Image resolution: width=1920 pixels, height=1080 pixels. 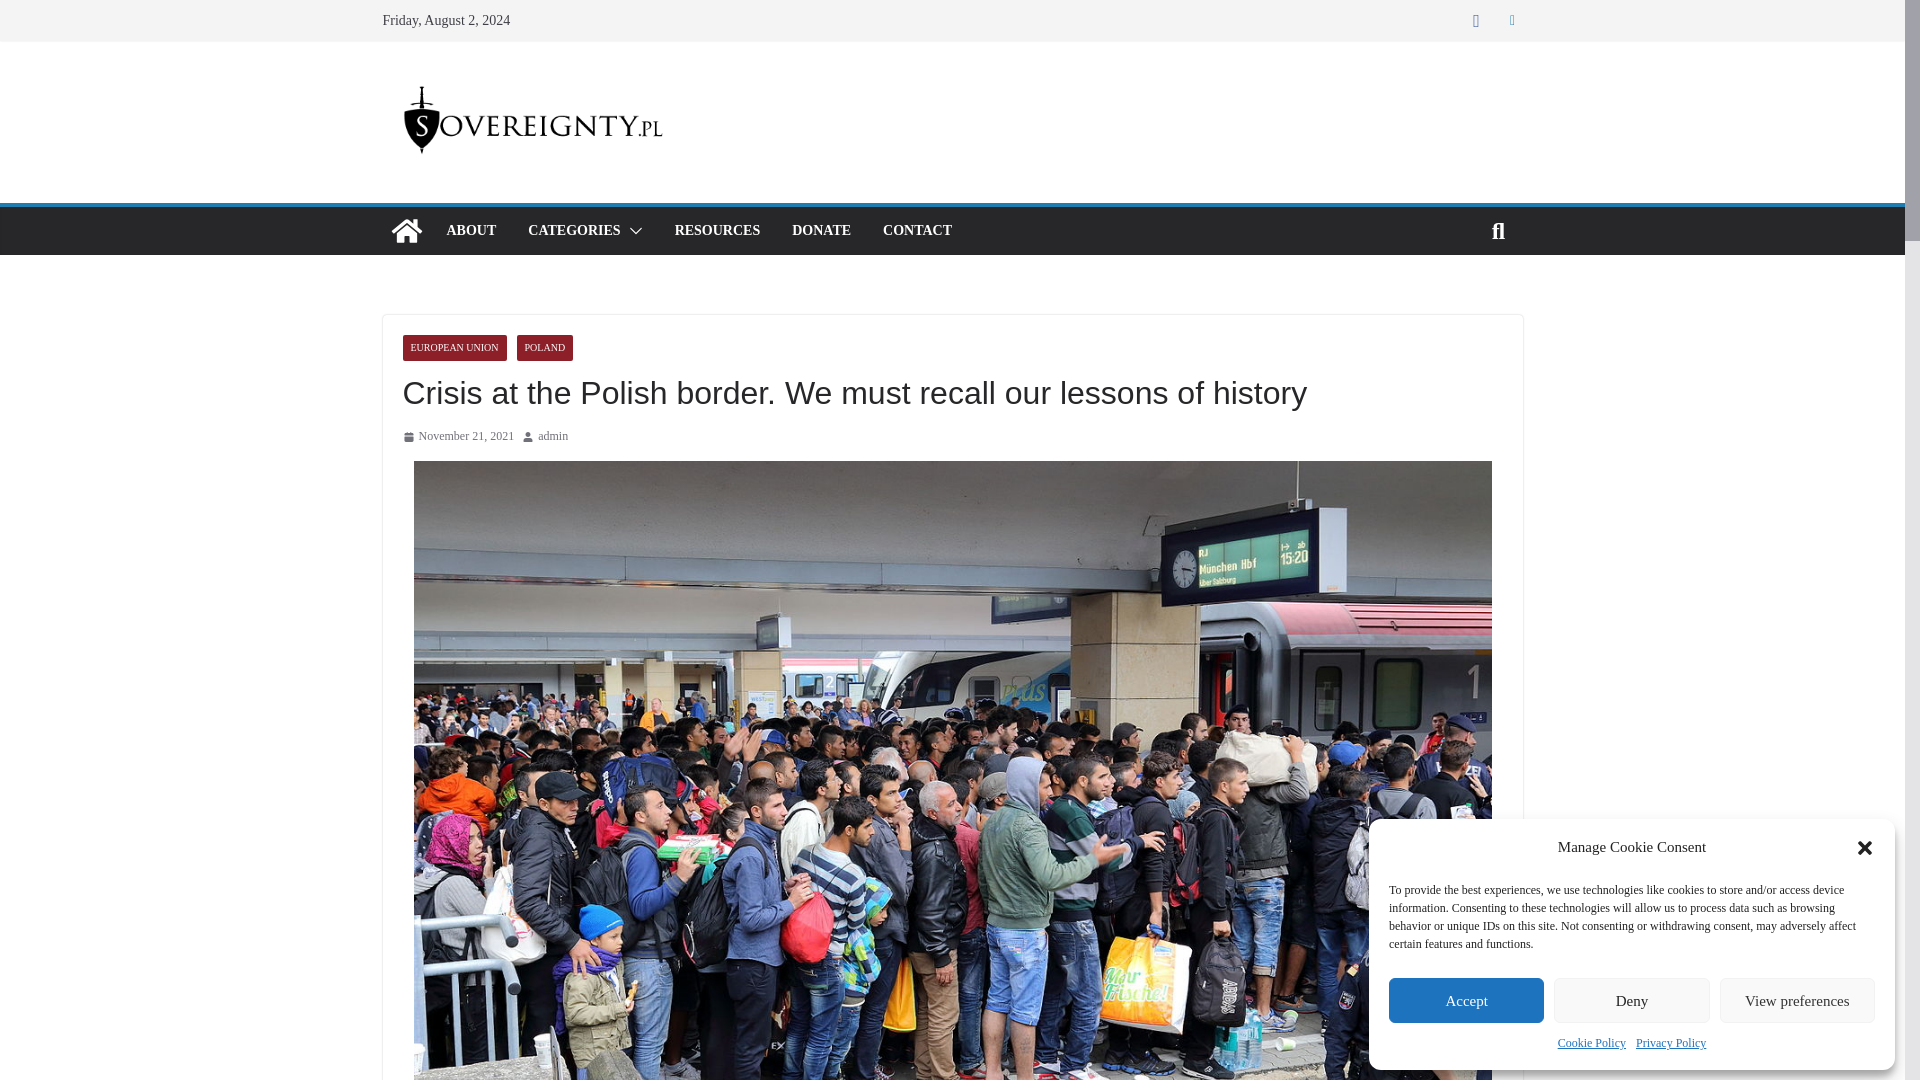 What do you see at coordinates (1670, 1044) in the screenshot?
I see `Privacy Policy` at bounding box center [1670, 1044].